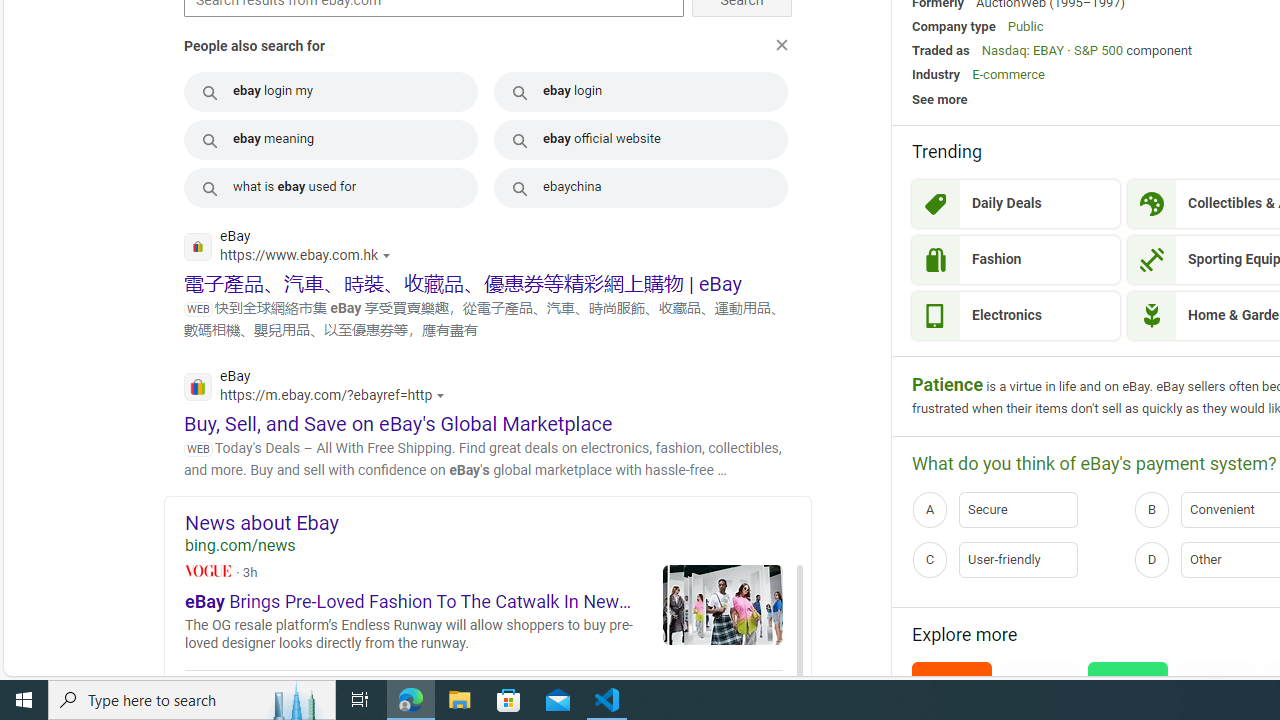 The image size is (1280, 720). What do you see at coordinates (1016, 204) in the screenshot?
I see `Daily Deals` at bounding box center [1016, 204].